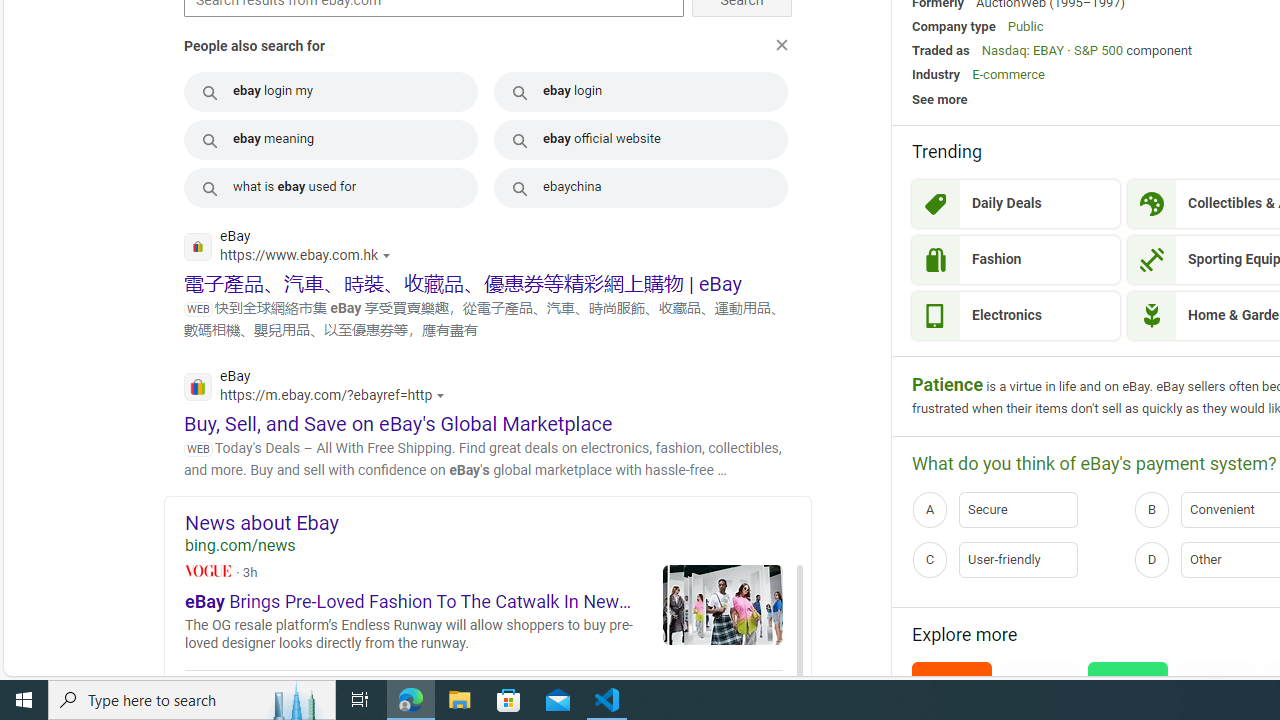 The image size is (1280, 720). What do you see at coordinates (1016, 204) in the screenshot?
I see `Daily Deals` at bounding box center [1016, 204].